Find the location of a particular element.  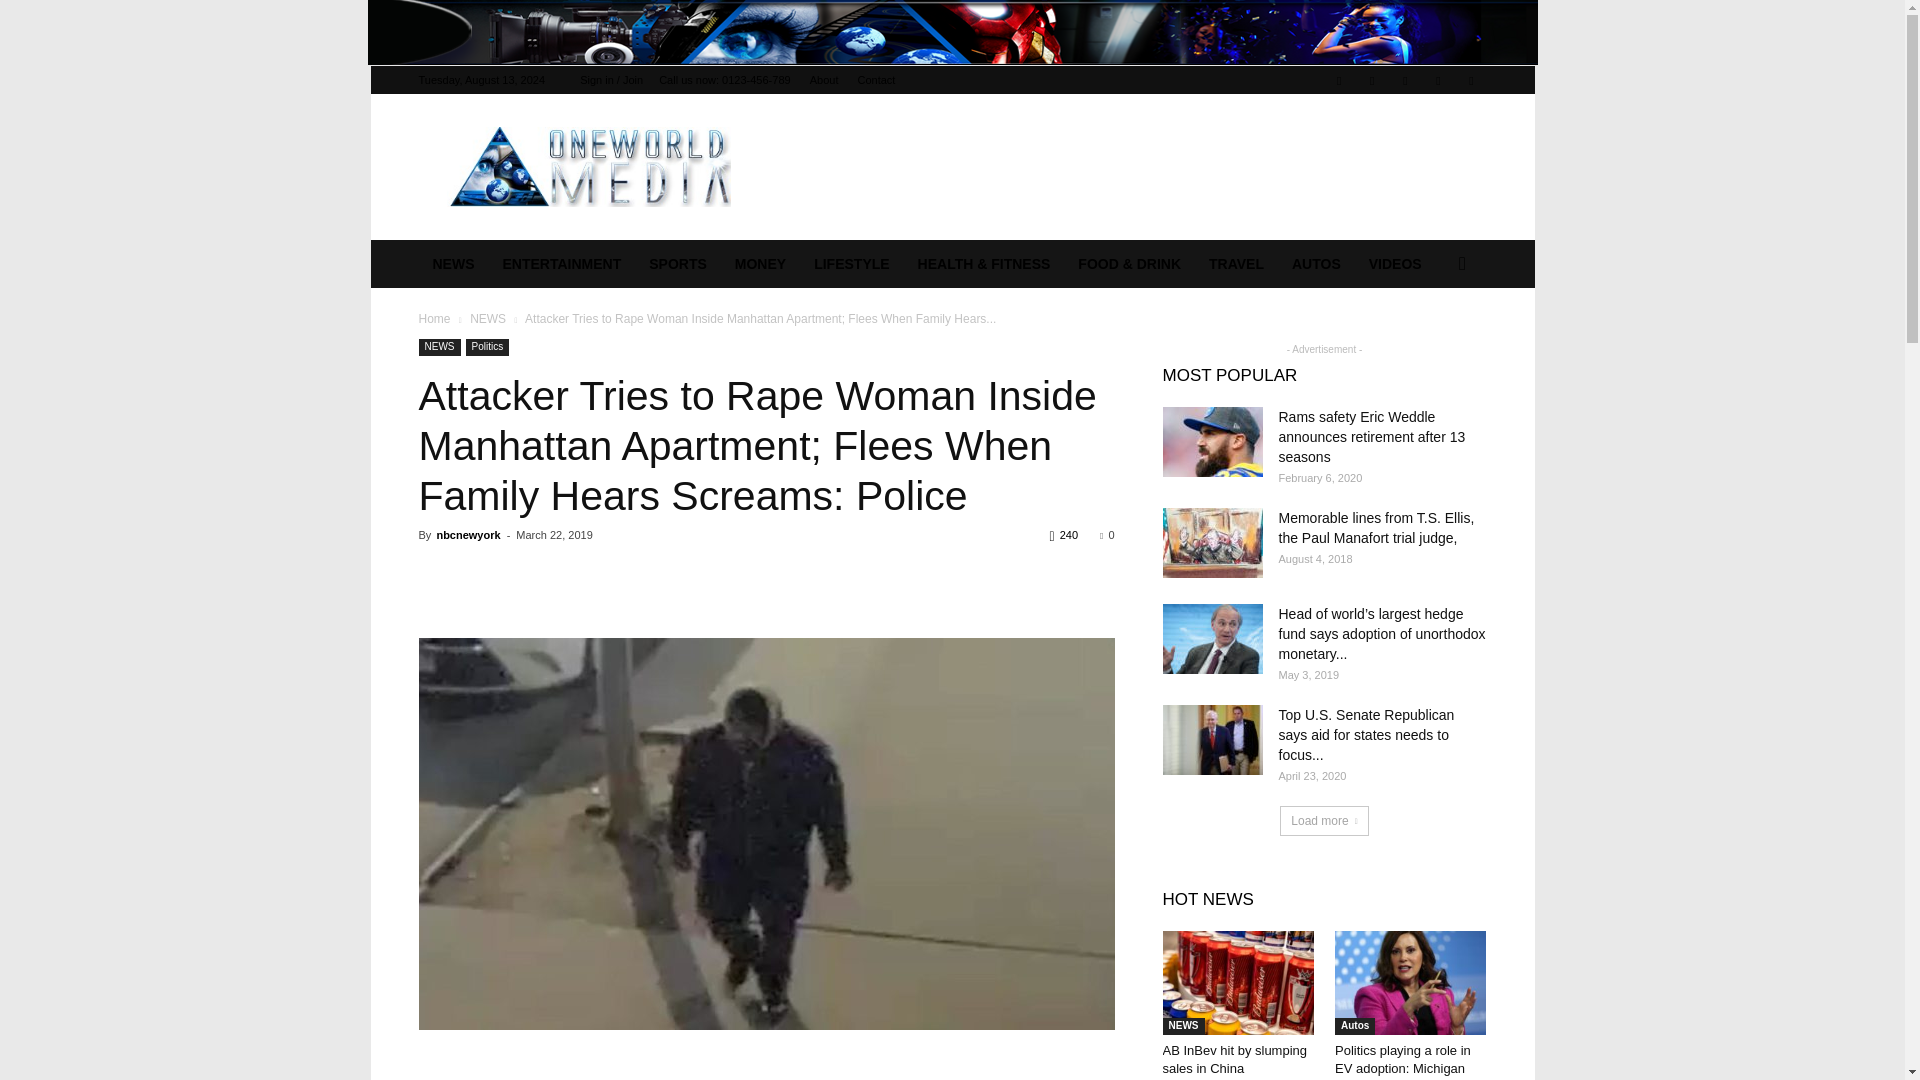

Contact is located at coordinates (877, 80).